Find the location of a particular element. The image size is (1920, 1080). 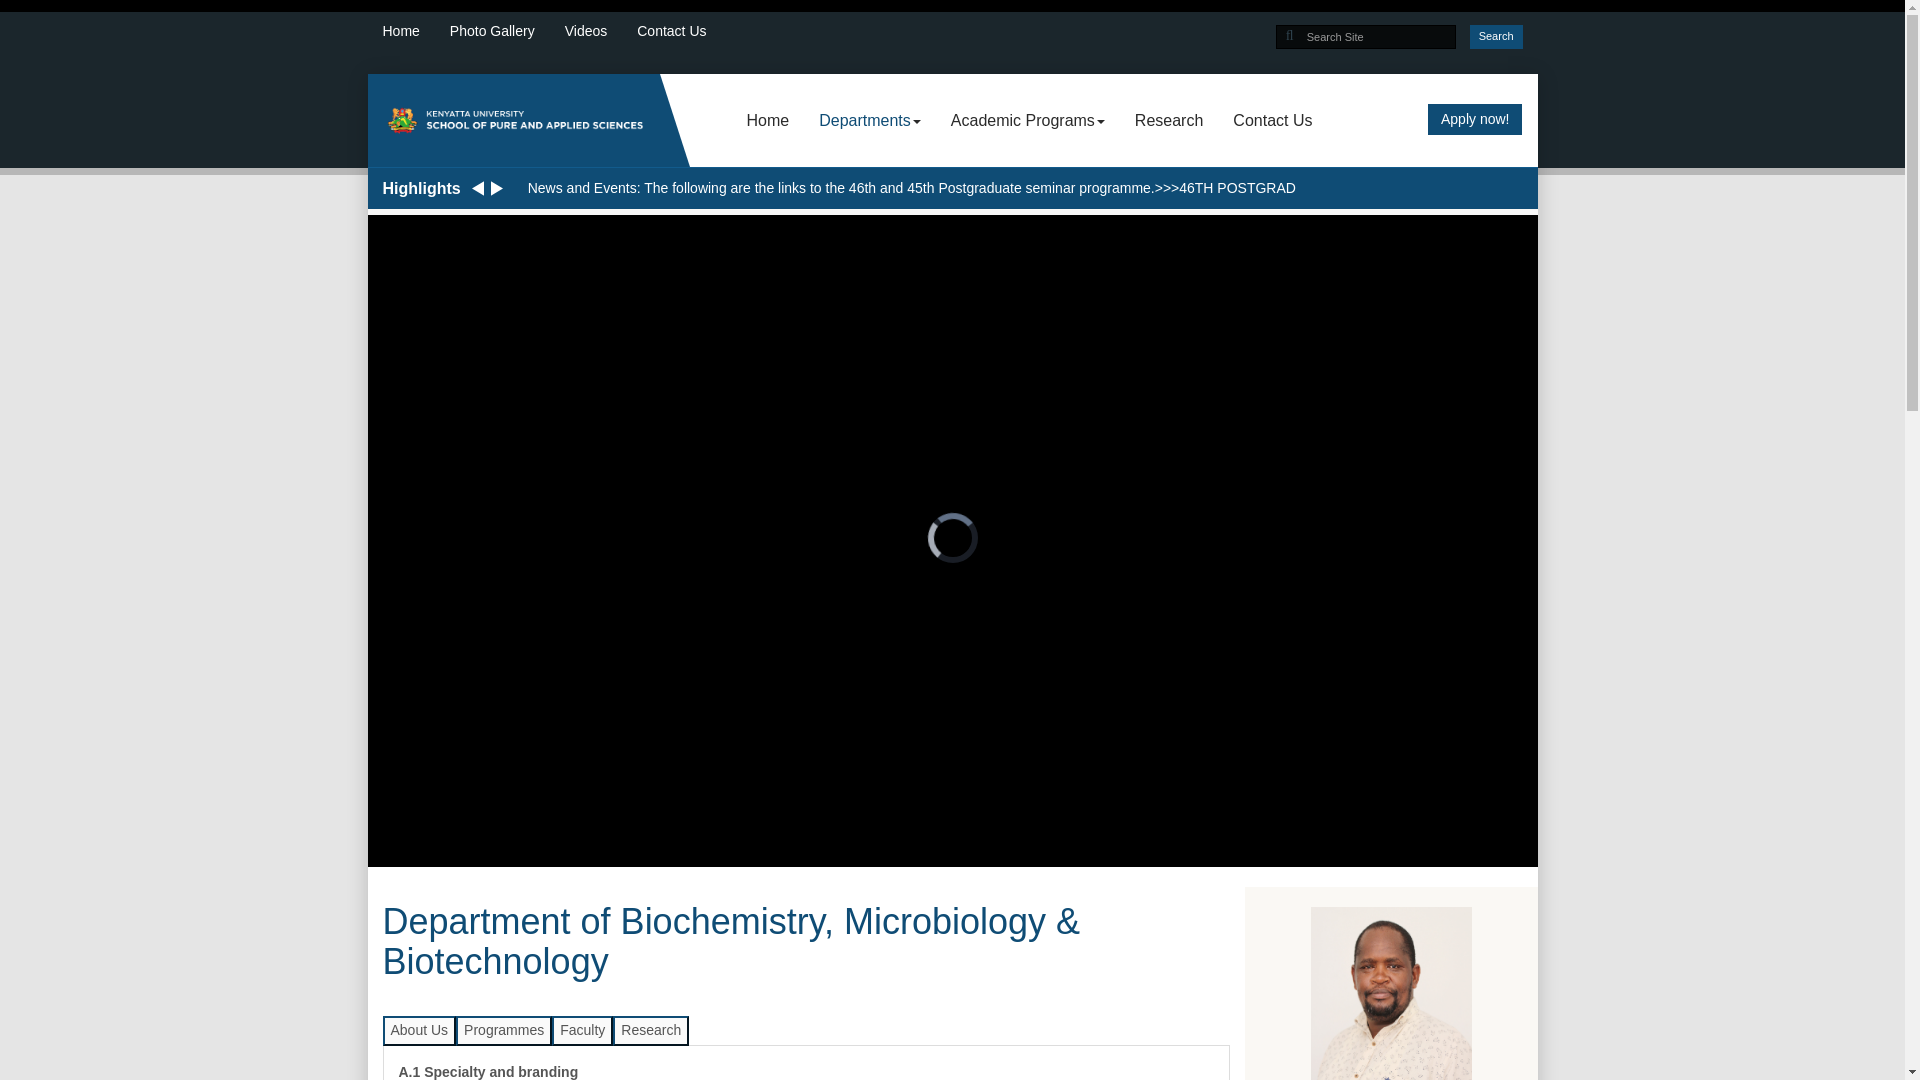

Contact Us is located at coordinates (686, 32).